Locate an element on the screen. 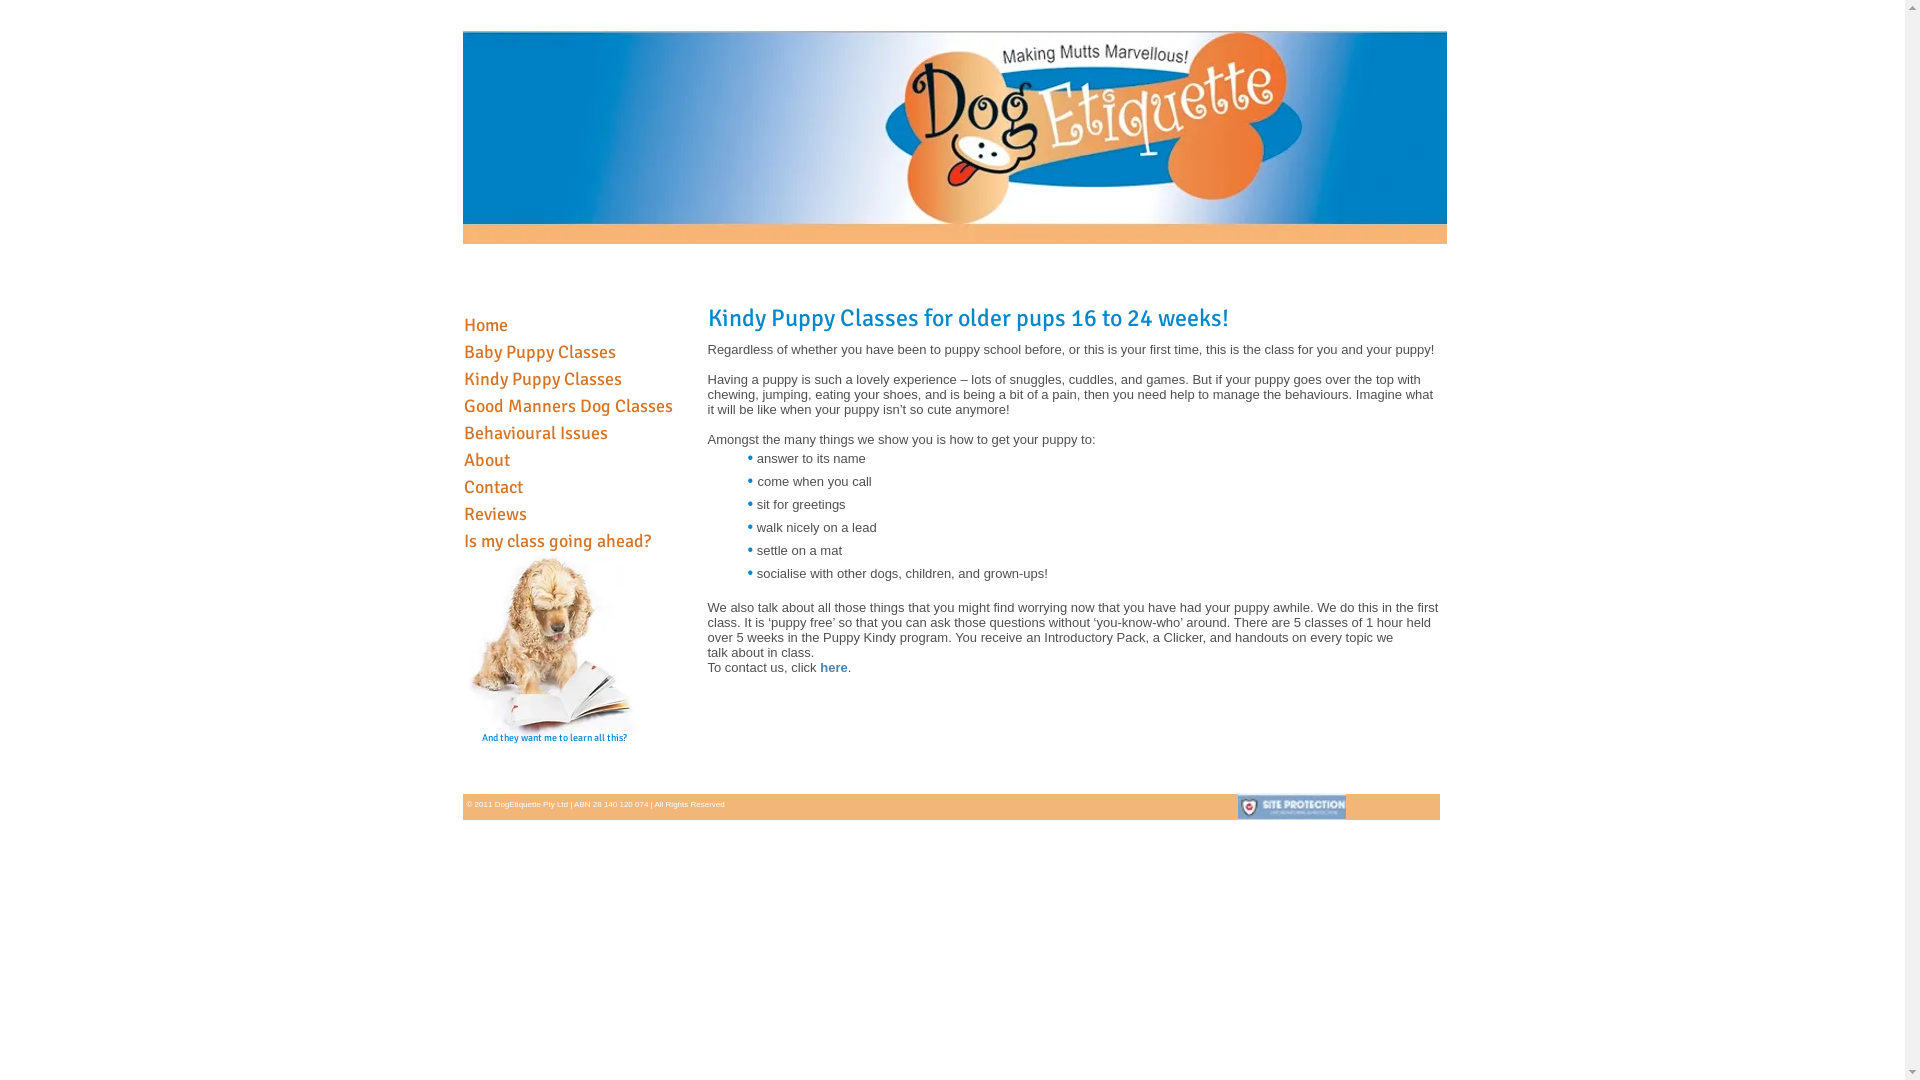  LearnAllThat.jpg is located at coordinates (553, 646).